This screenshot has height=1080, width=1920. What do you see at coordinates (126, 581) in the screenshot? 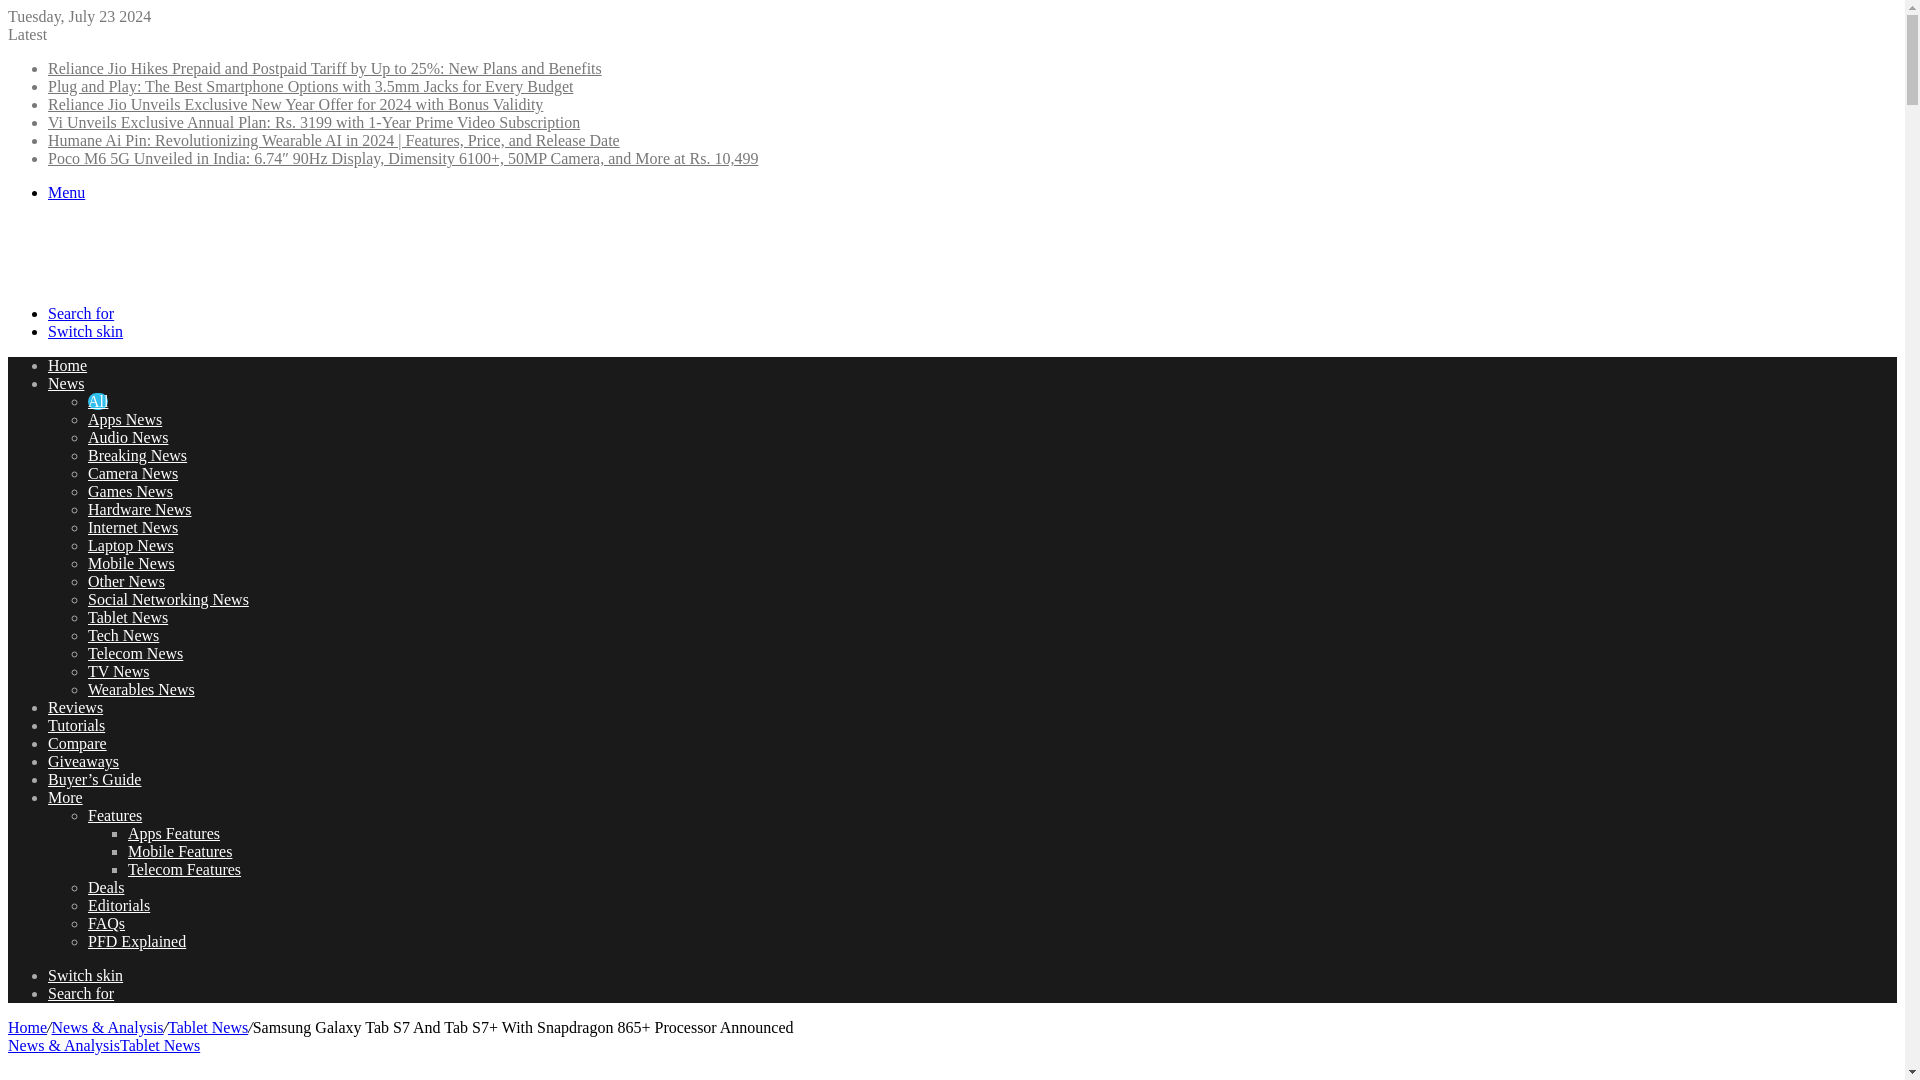
I see `Other News` at bounding box center [126, 581].